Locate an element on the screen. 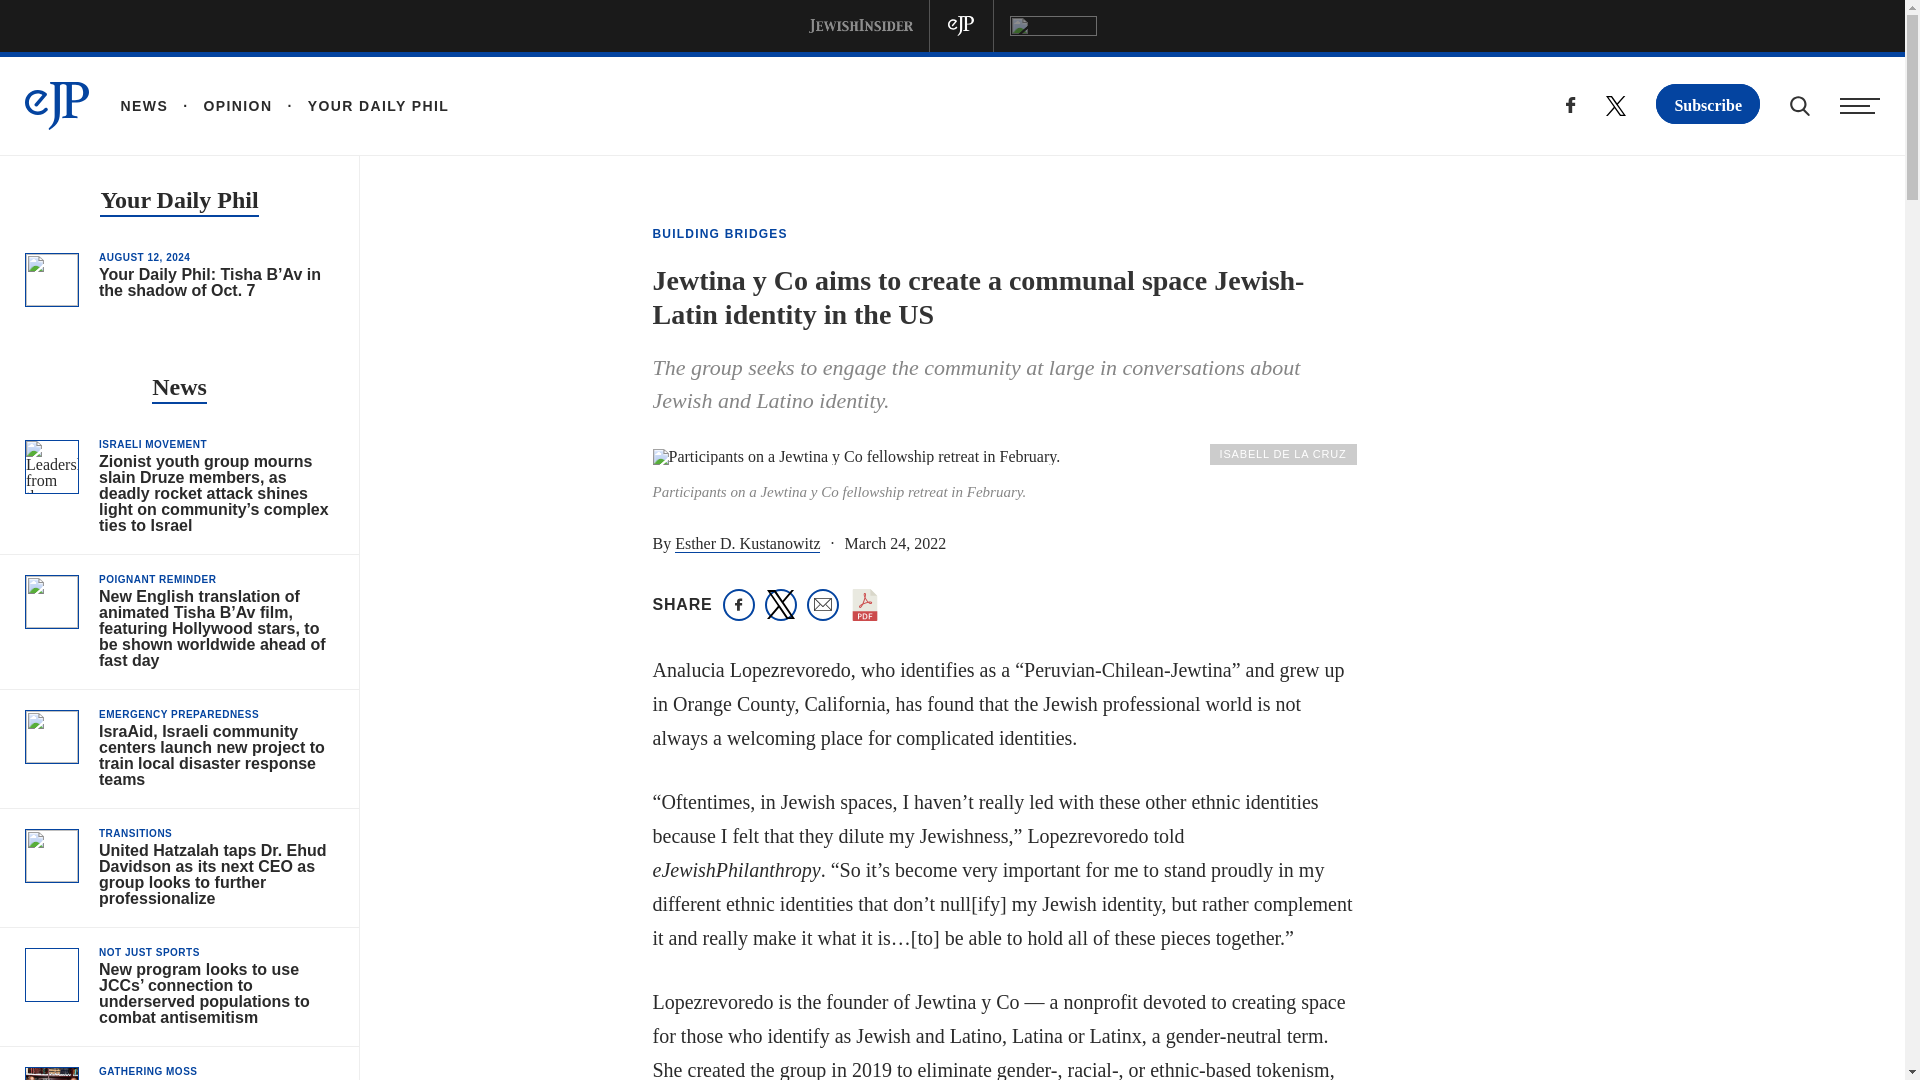  News is located at coordinates (179, 388).